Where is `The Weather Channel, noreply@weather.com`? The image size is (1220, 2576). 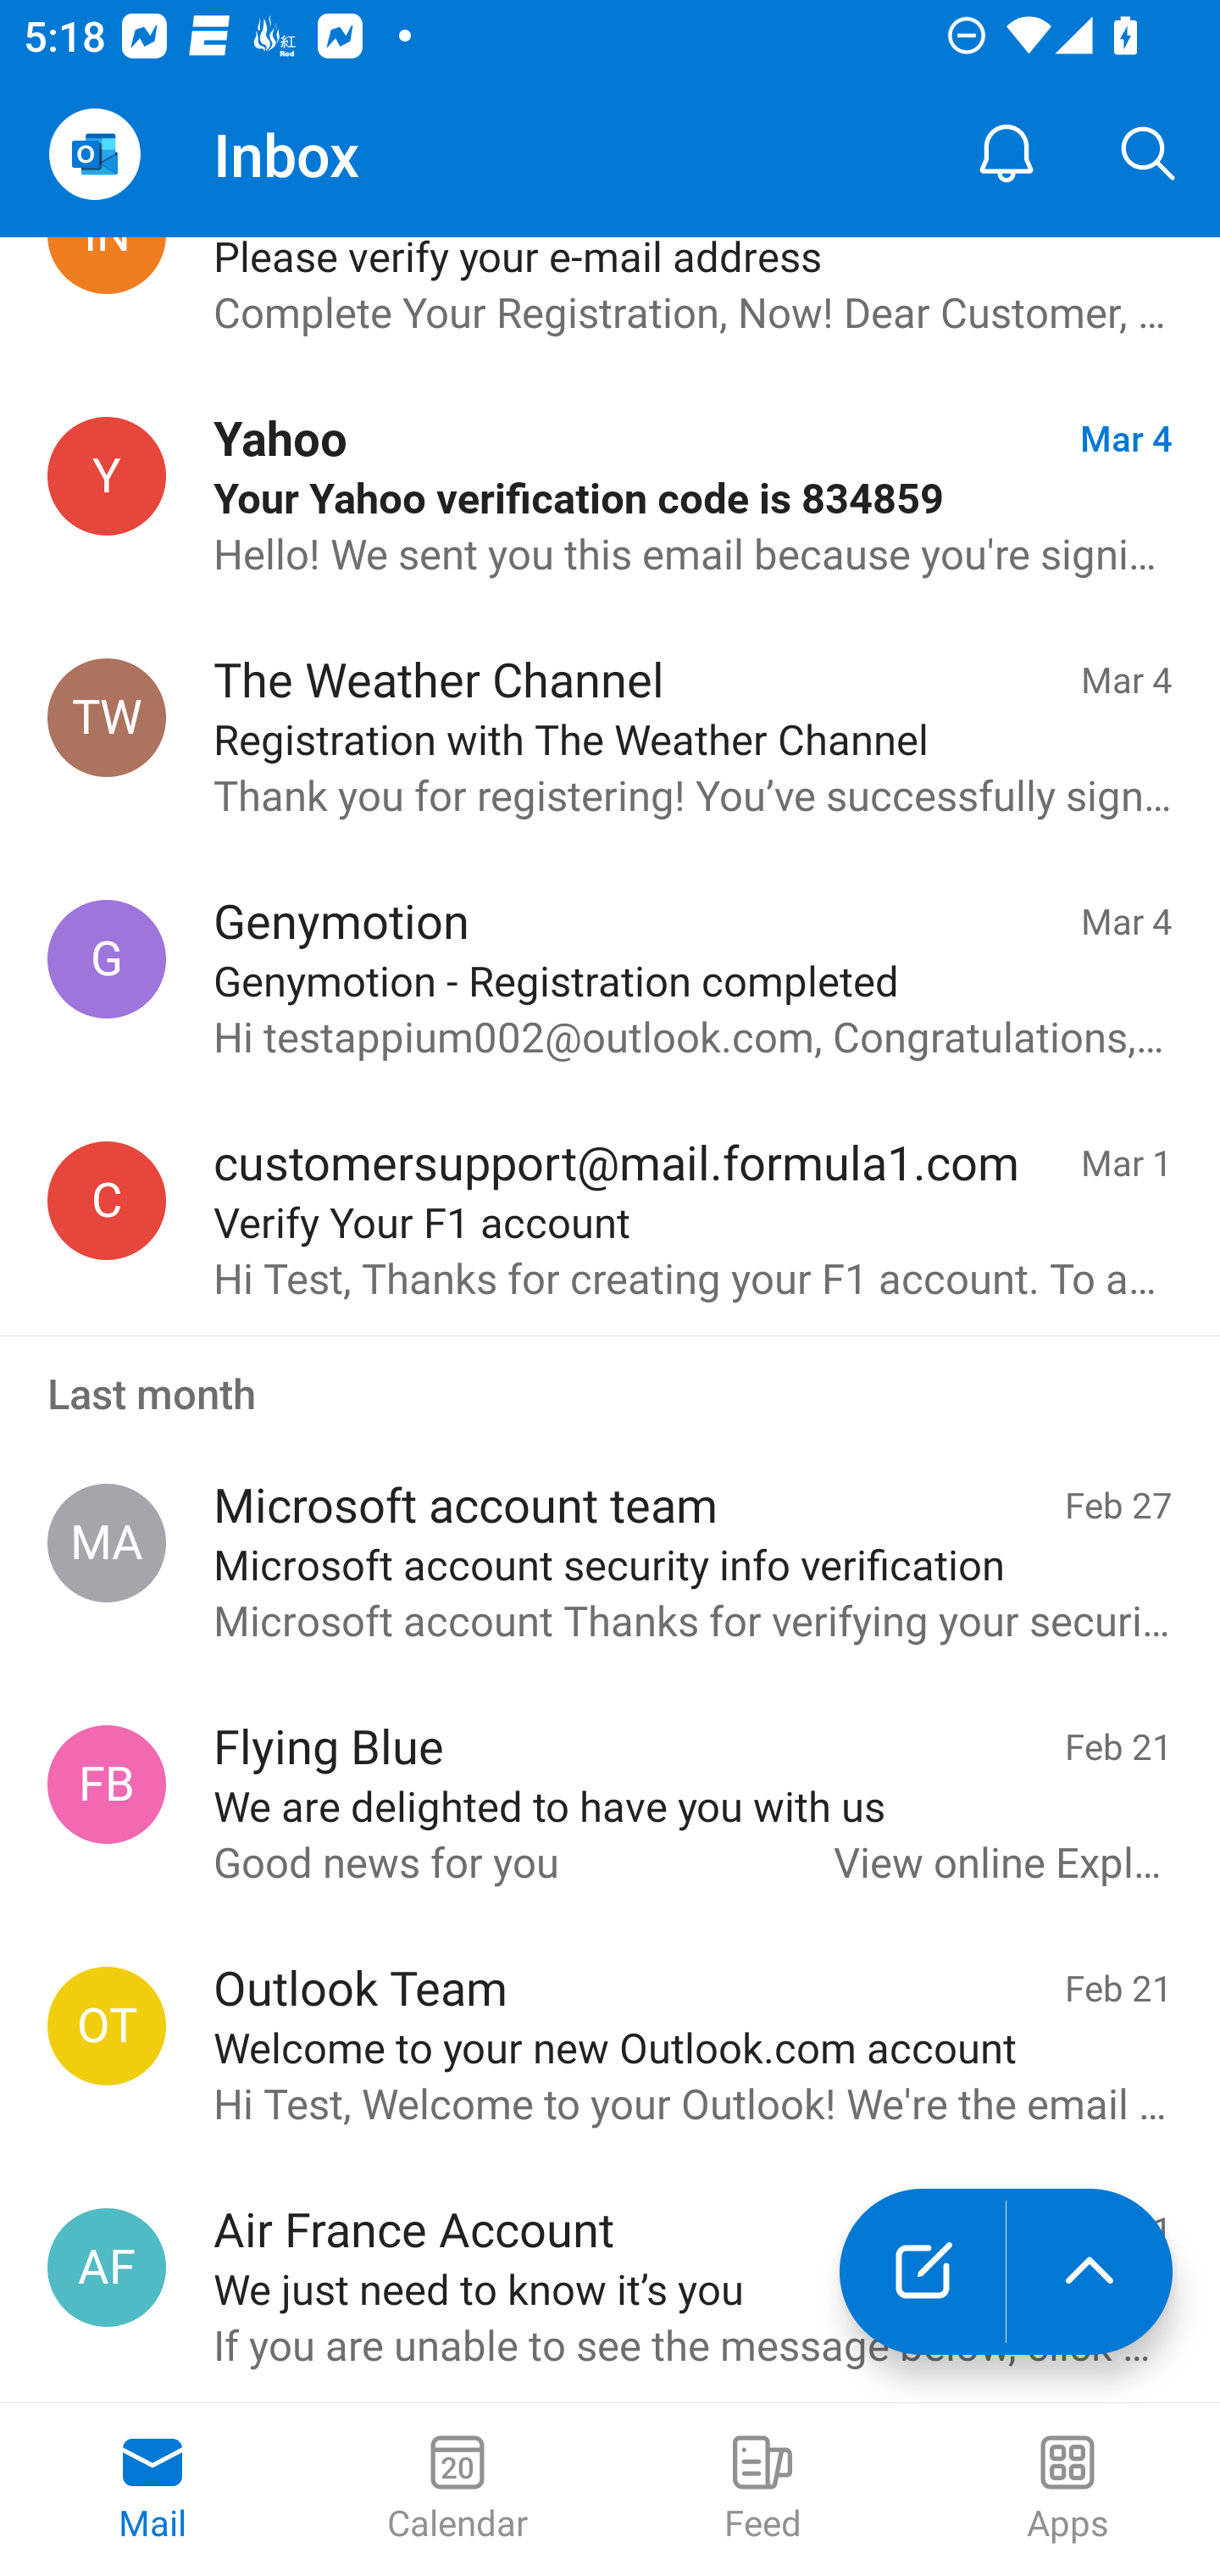 The Weather Channel, noreply@weather.com is located at coordinates (107, 719).